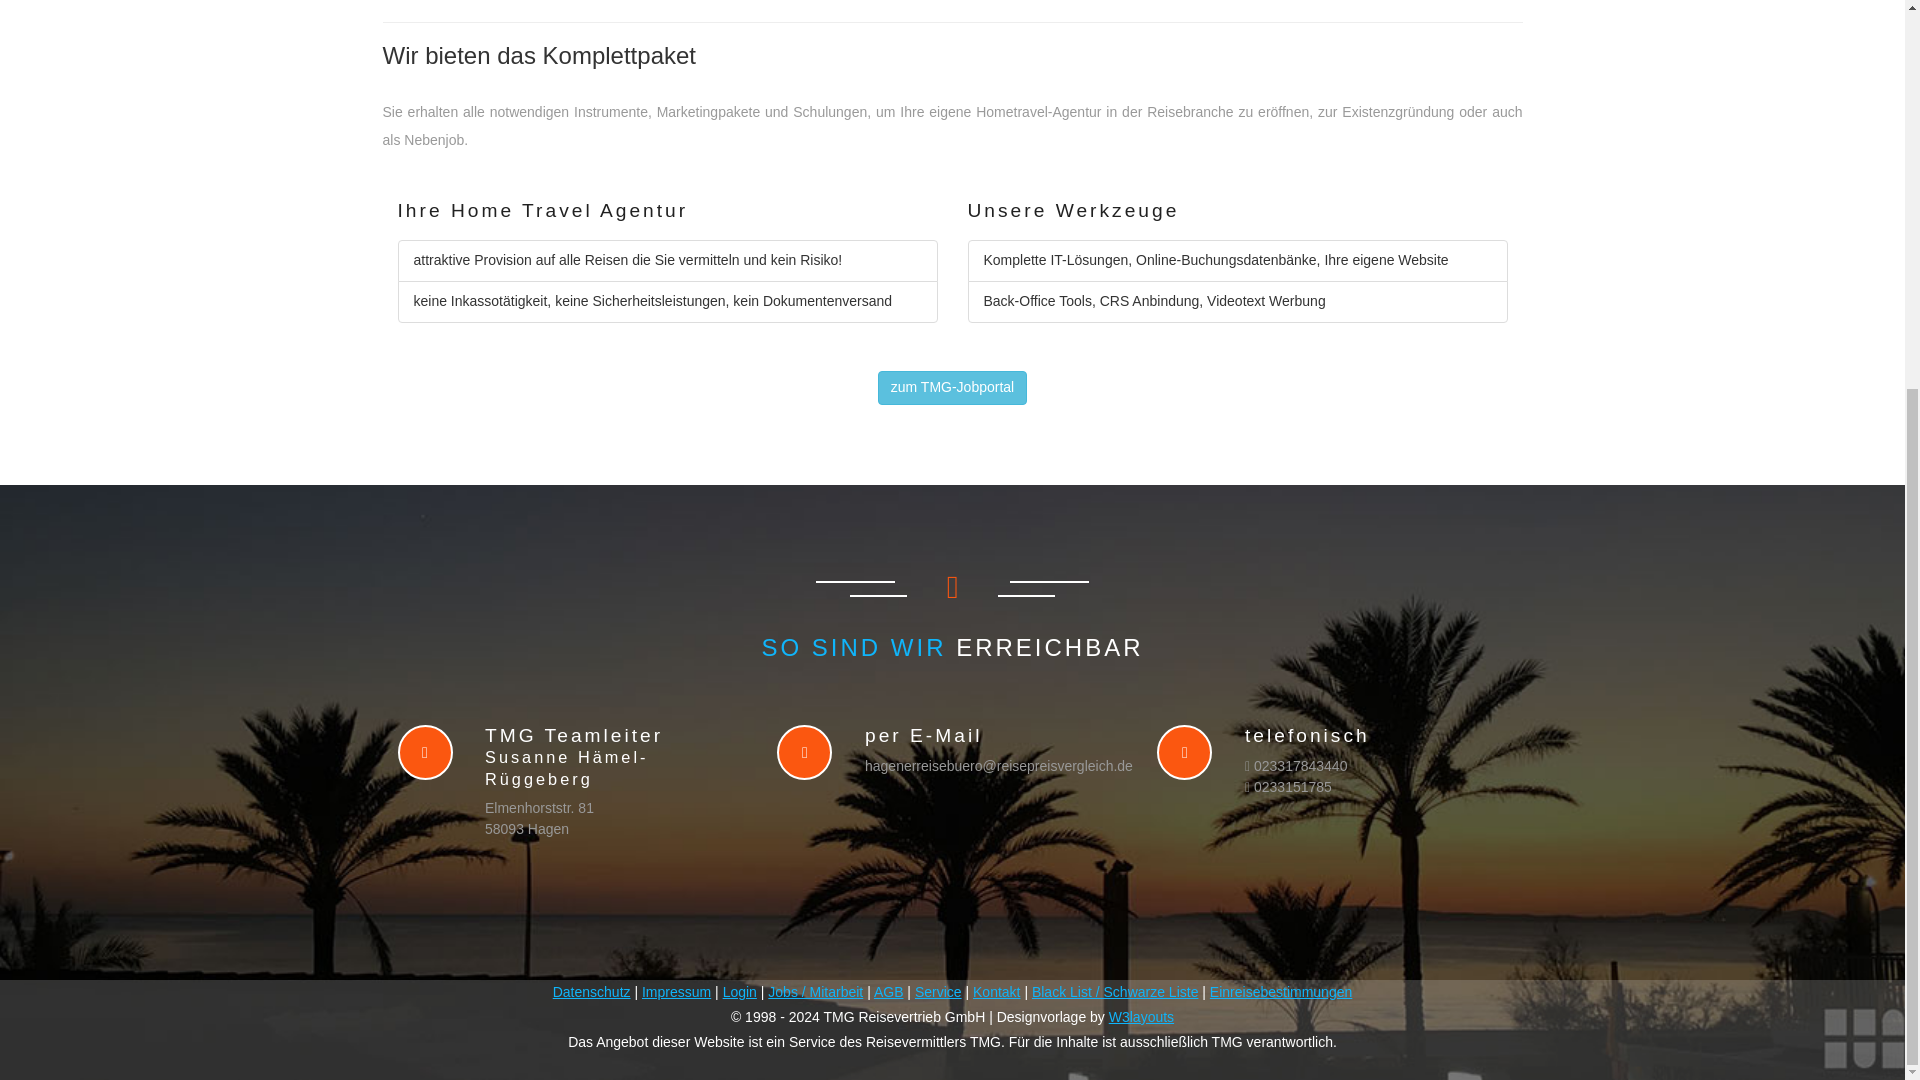 The height and width of the screenshot is (1080, 1920). Describe the element at coordinates (676, 992) in the screenshot. I see `Impressum` at that location.